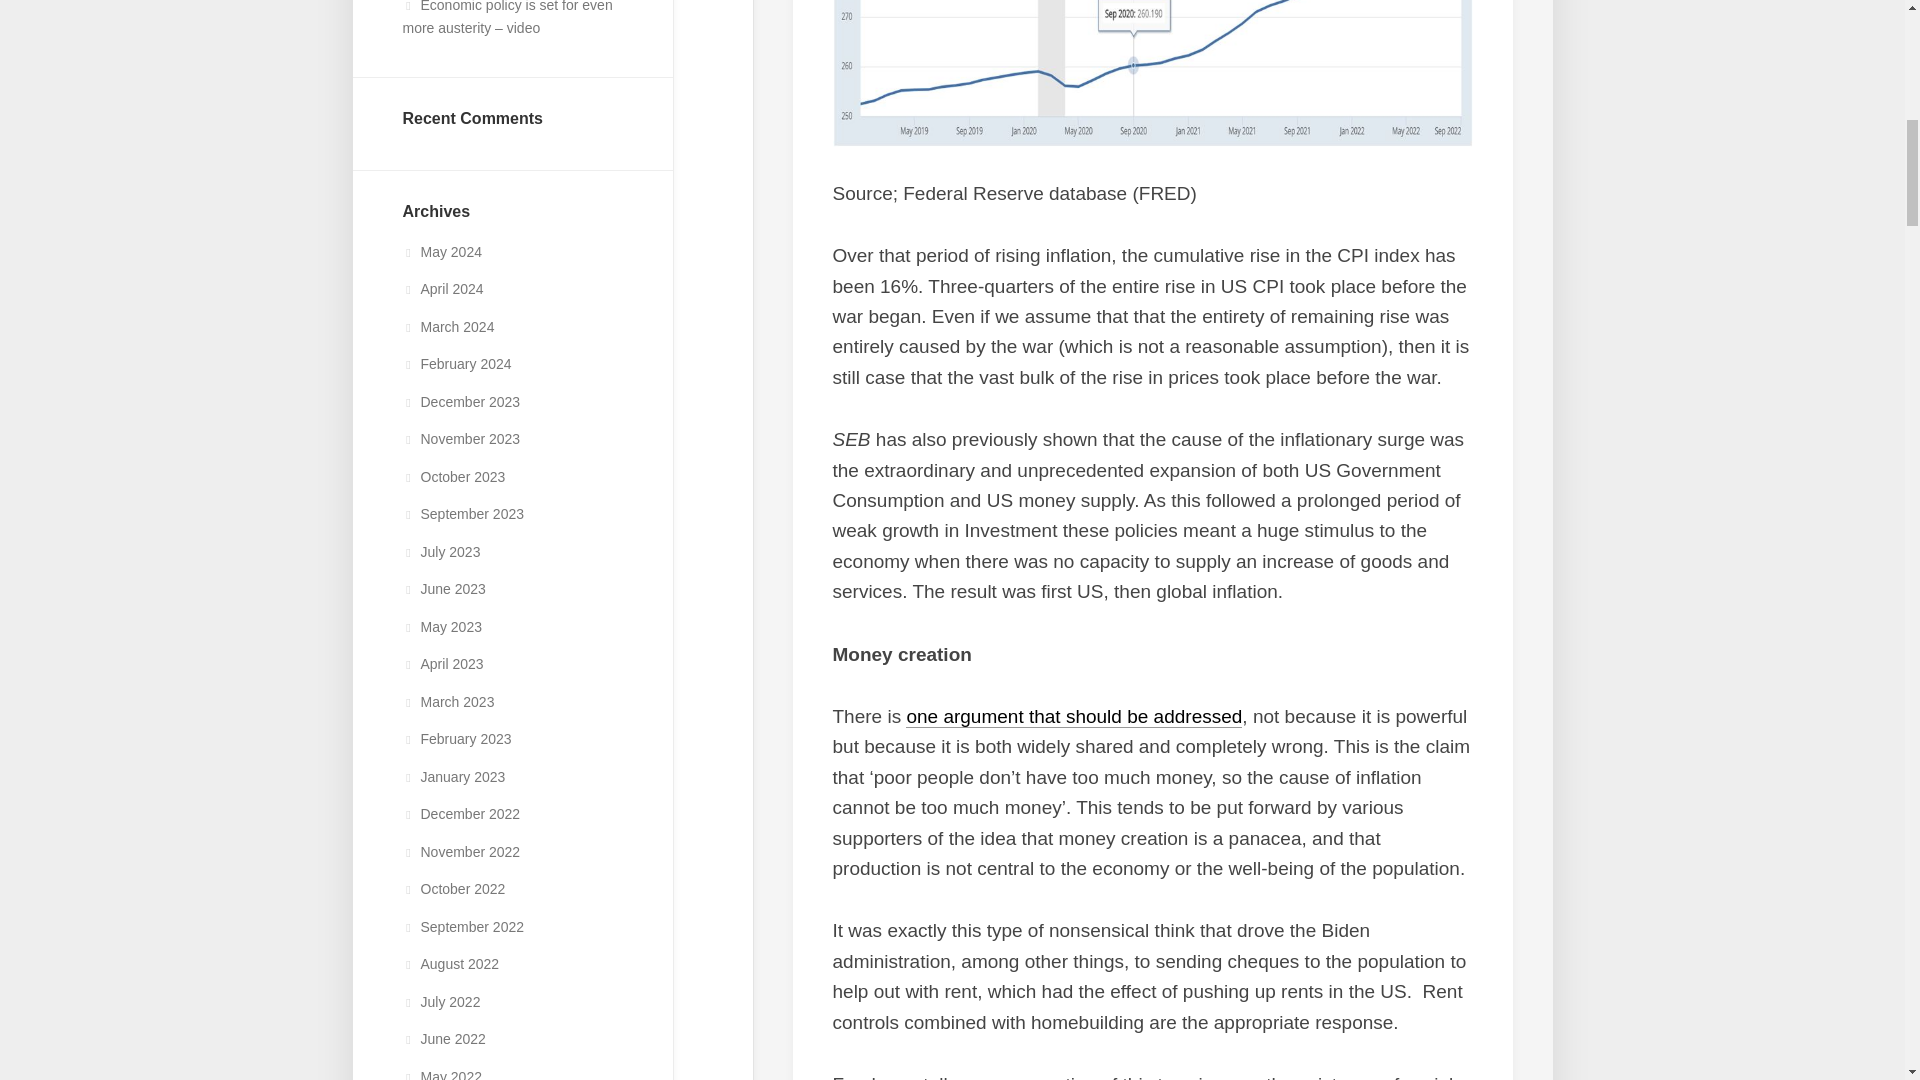 The width and height of the screenshot is (1920, 1080). Describe the element at coordinates (462, 927) in the screenshot. I see `September 2022` at that location.